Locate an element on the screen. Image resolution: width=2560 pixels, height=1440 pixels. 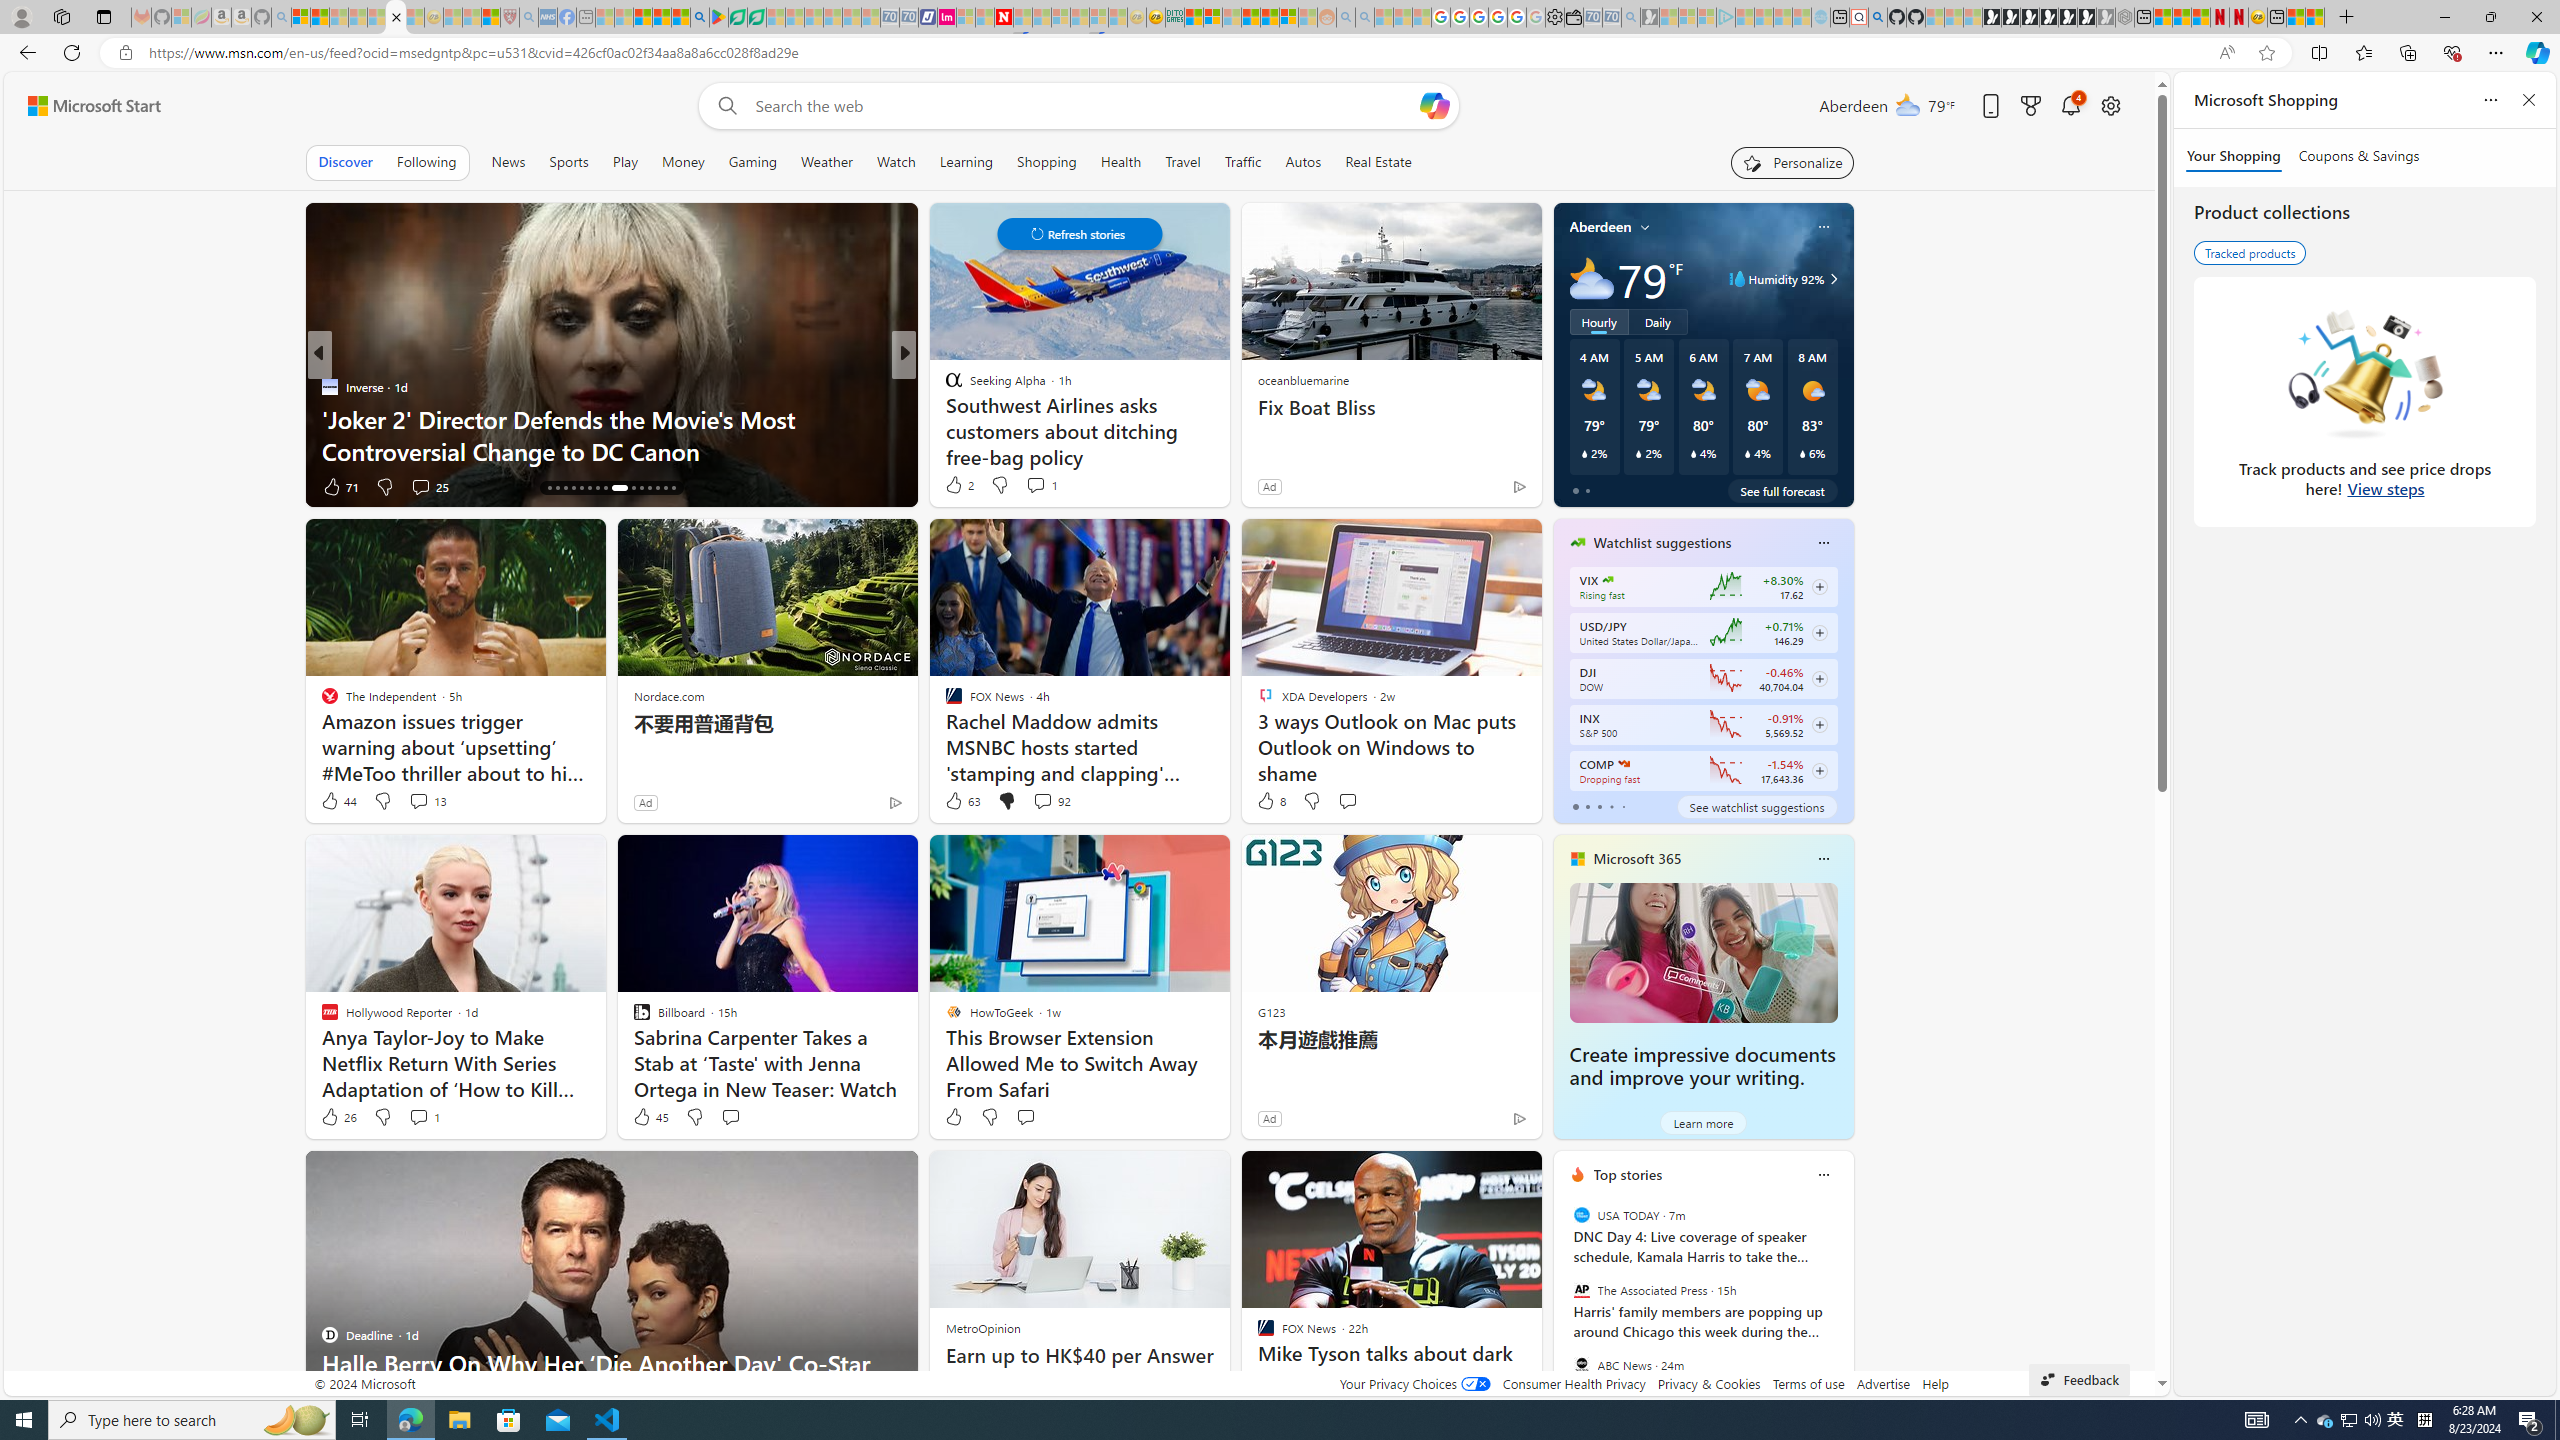
Utah sues federal government - Search - Sleeping is located at coordinates (1364, 17).